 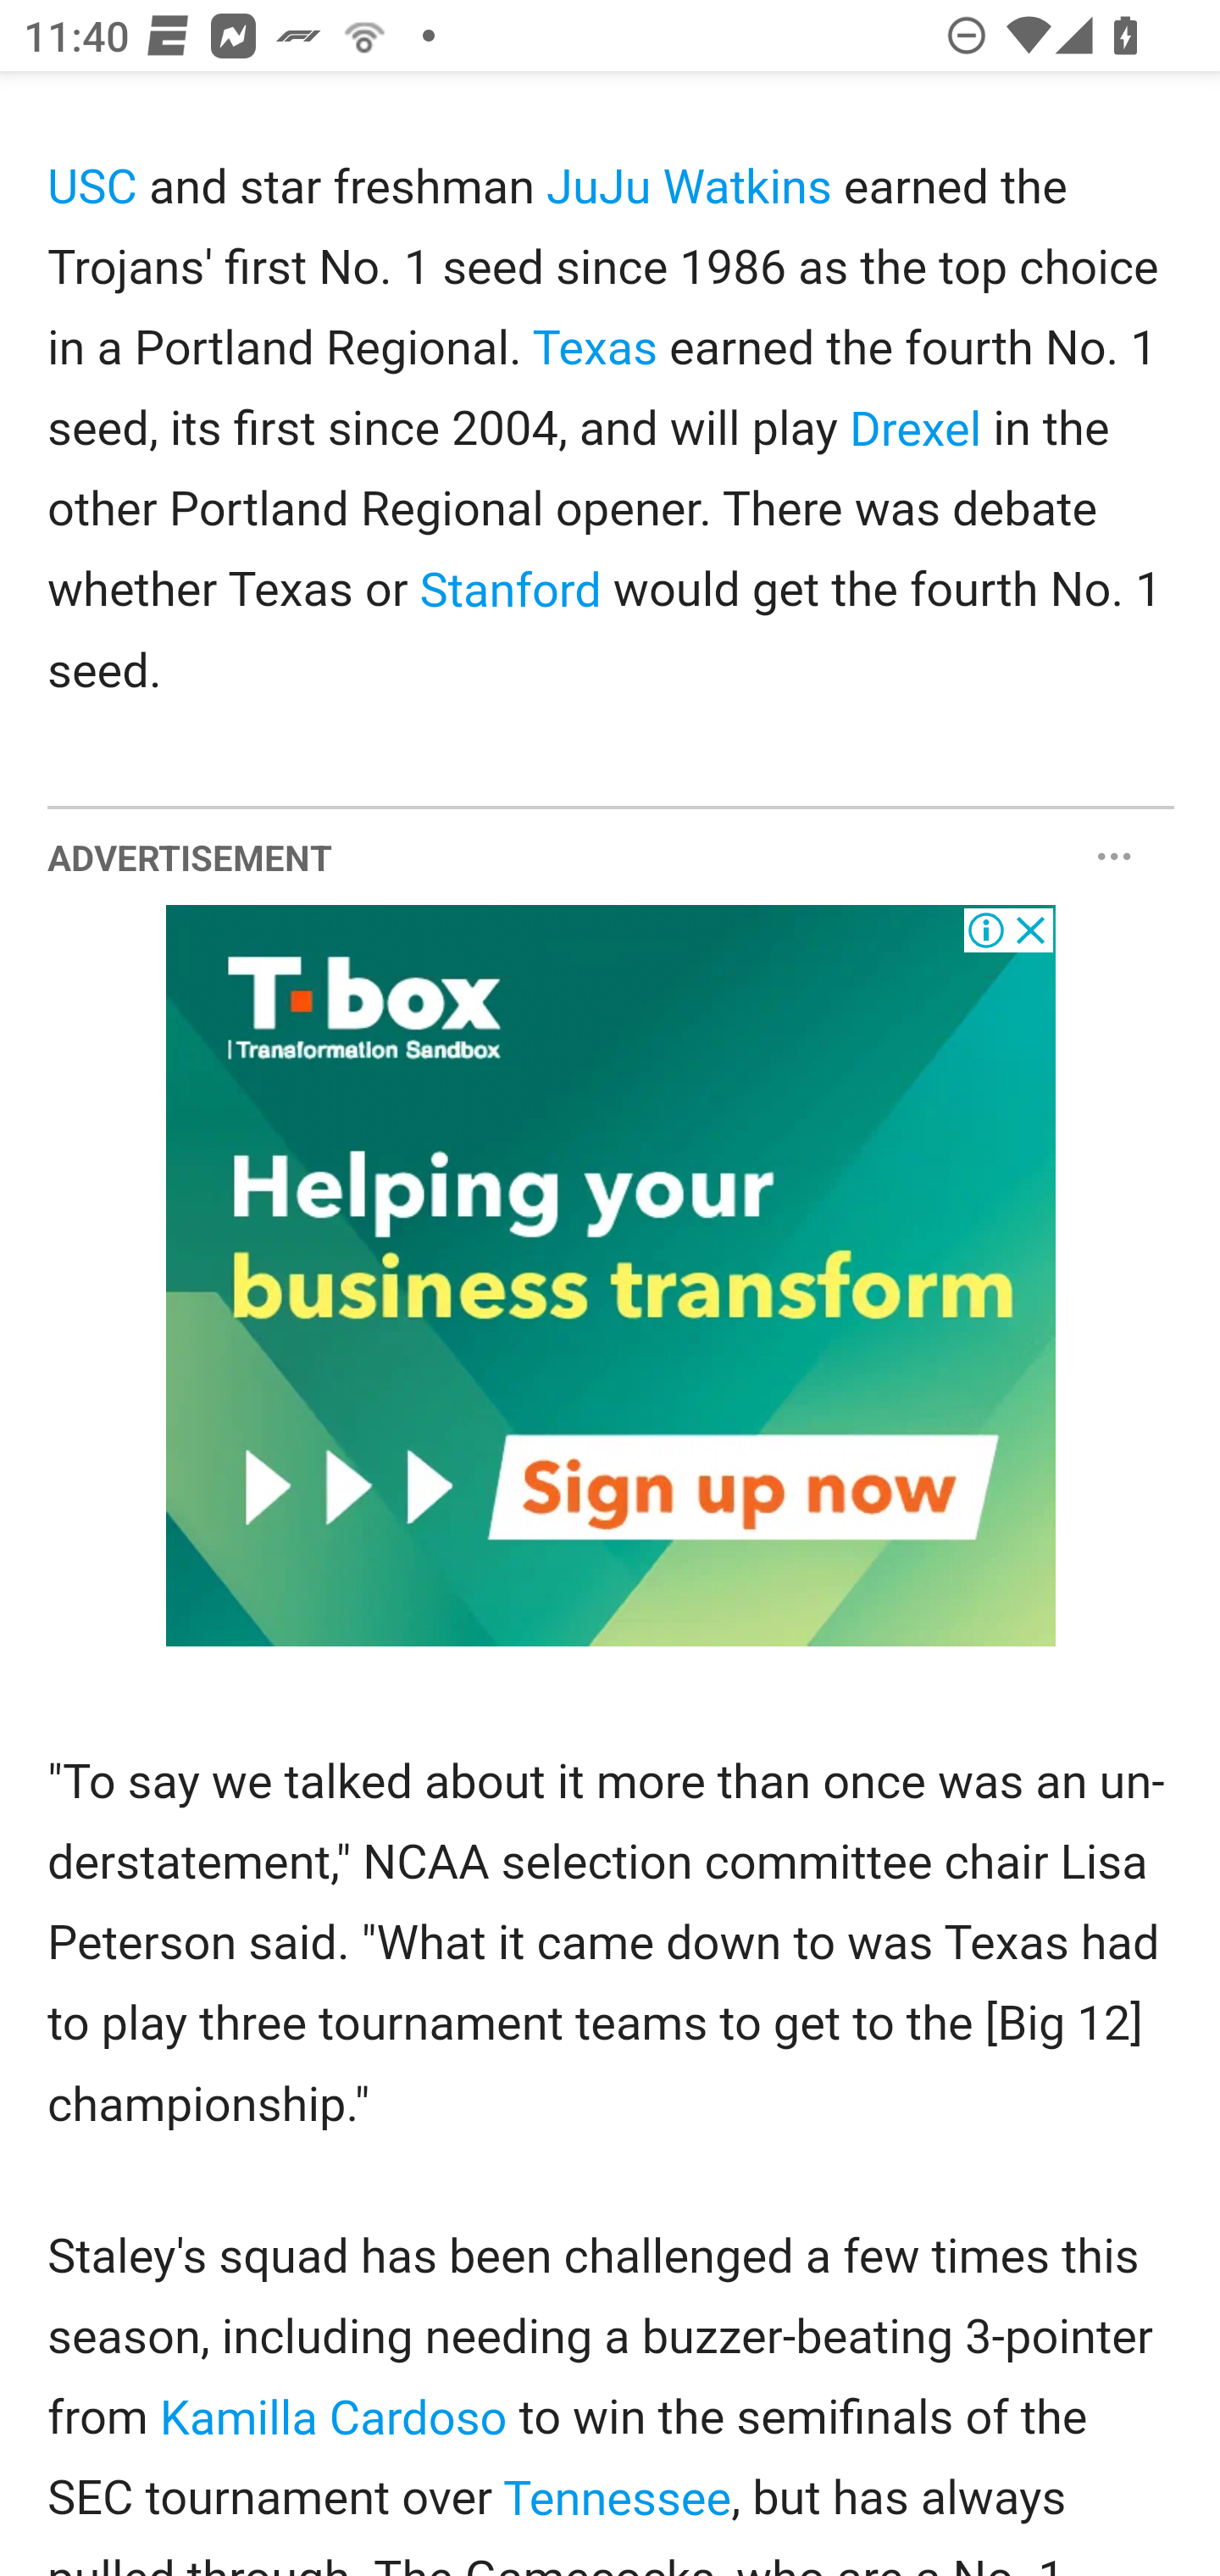 I want to click on JuJu Watkins, so click(x=689, y=189).